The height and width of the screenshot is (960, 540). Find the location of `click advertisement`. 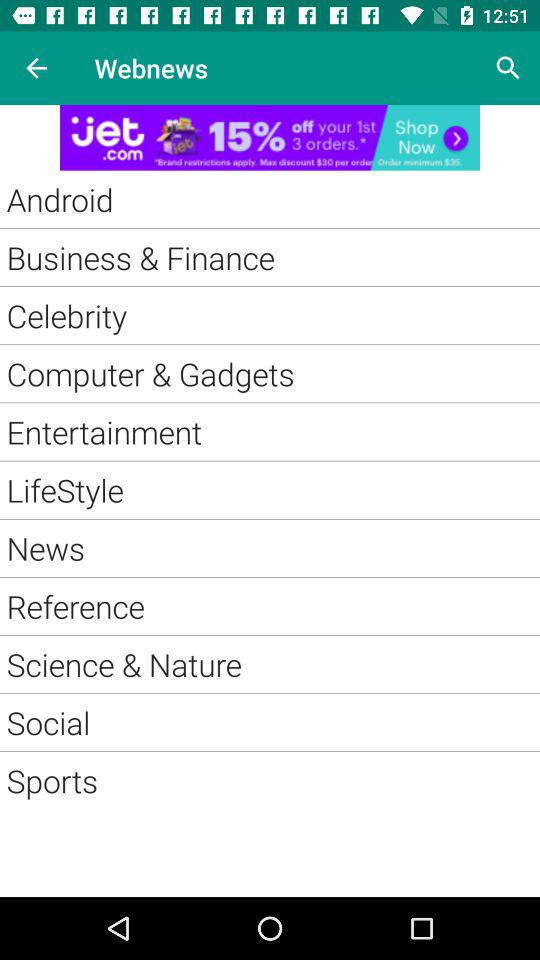

click advertisement is located at coordinates (270, 138).